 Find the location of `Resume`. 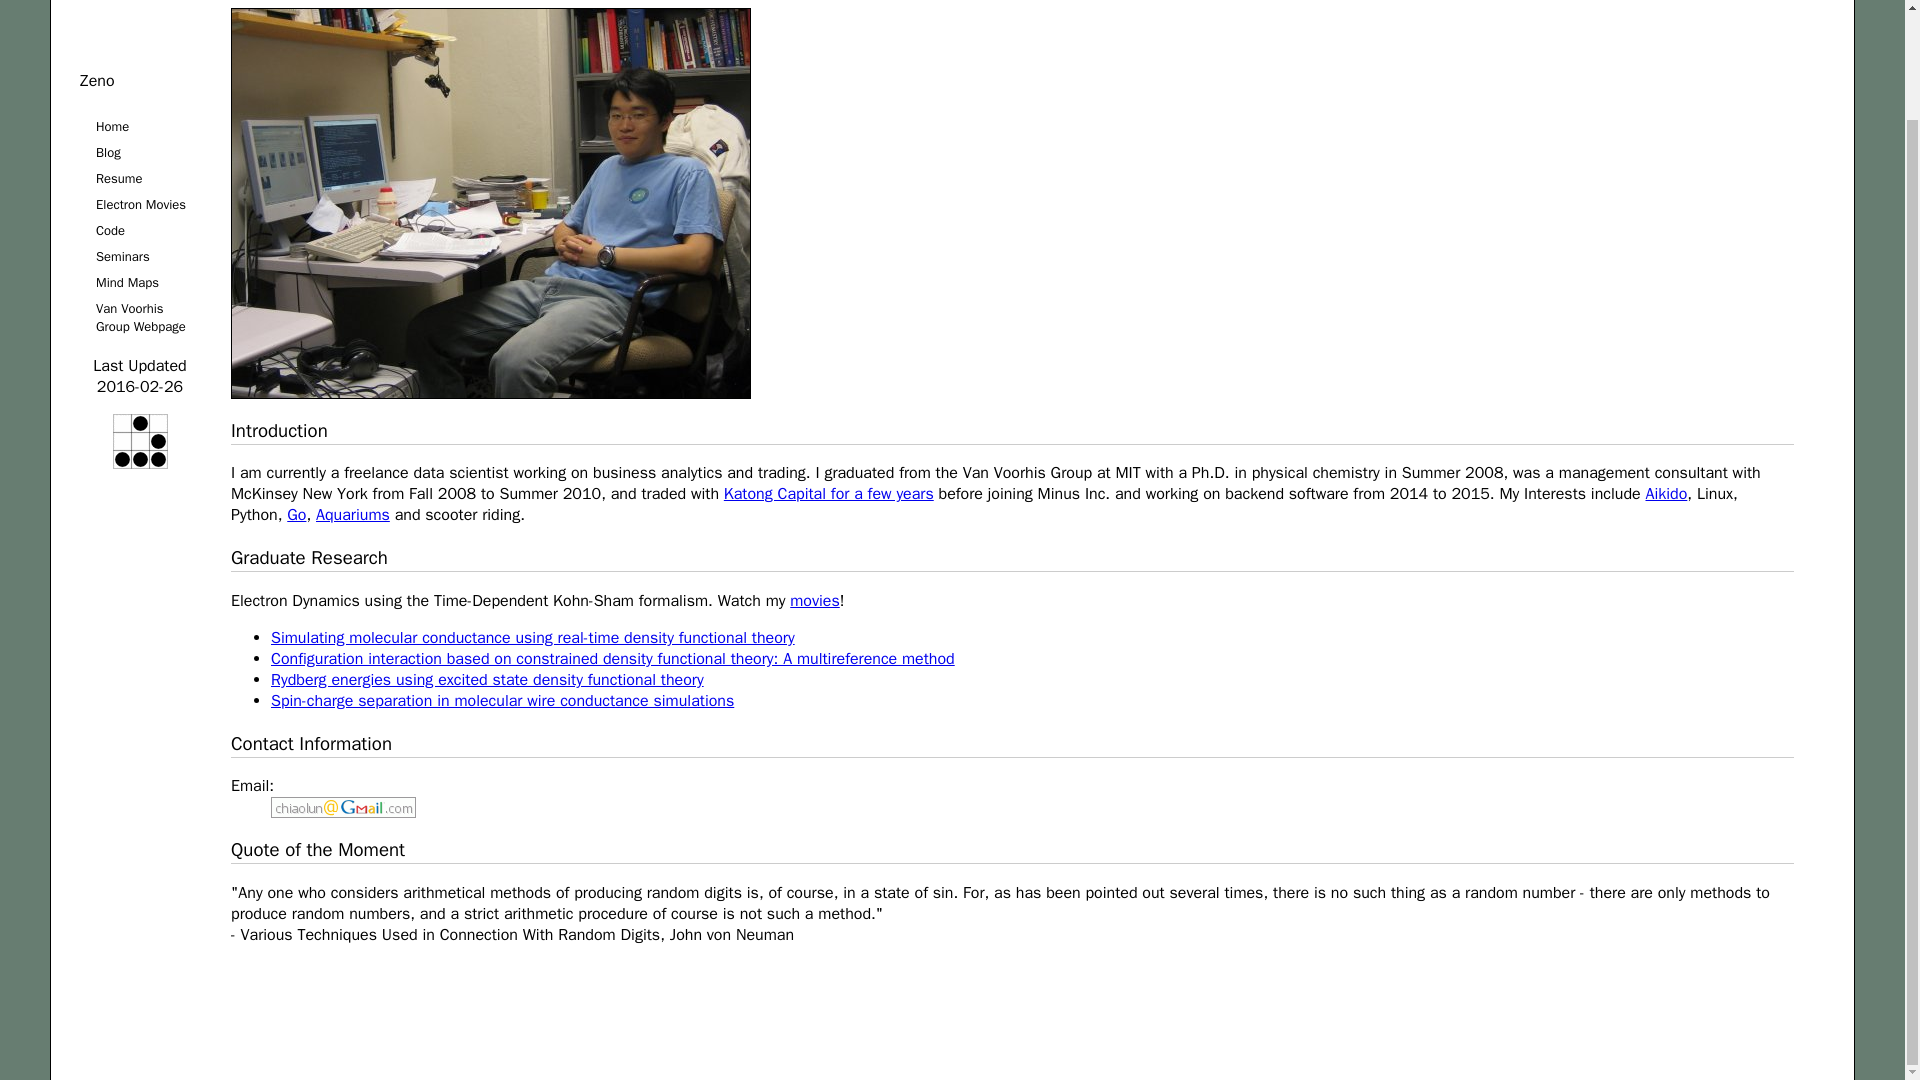

Resume is located at coordinates (140, 179).